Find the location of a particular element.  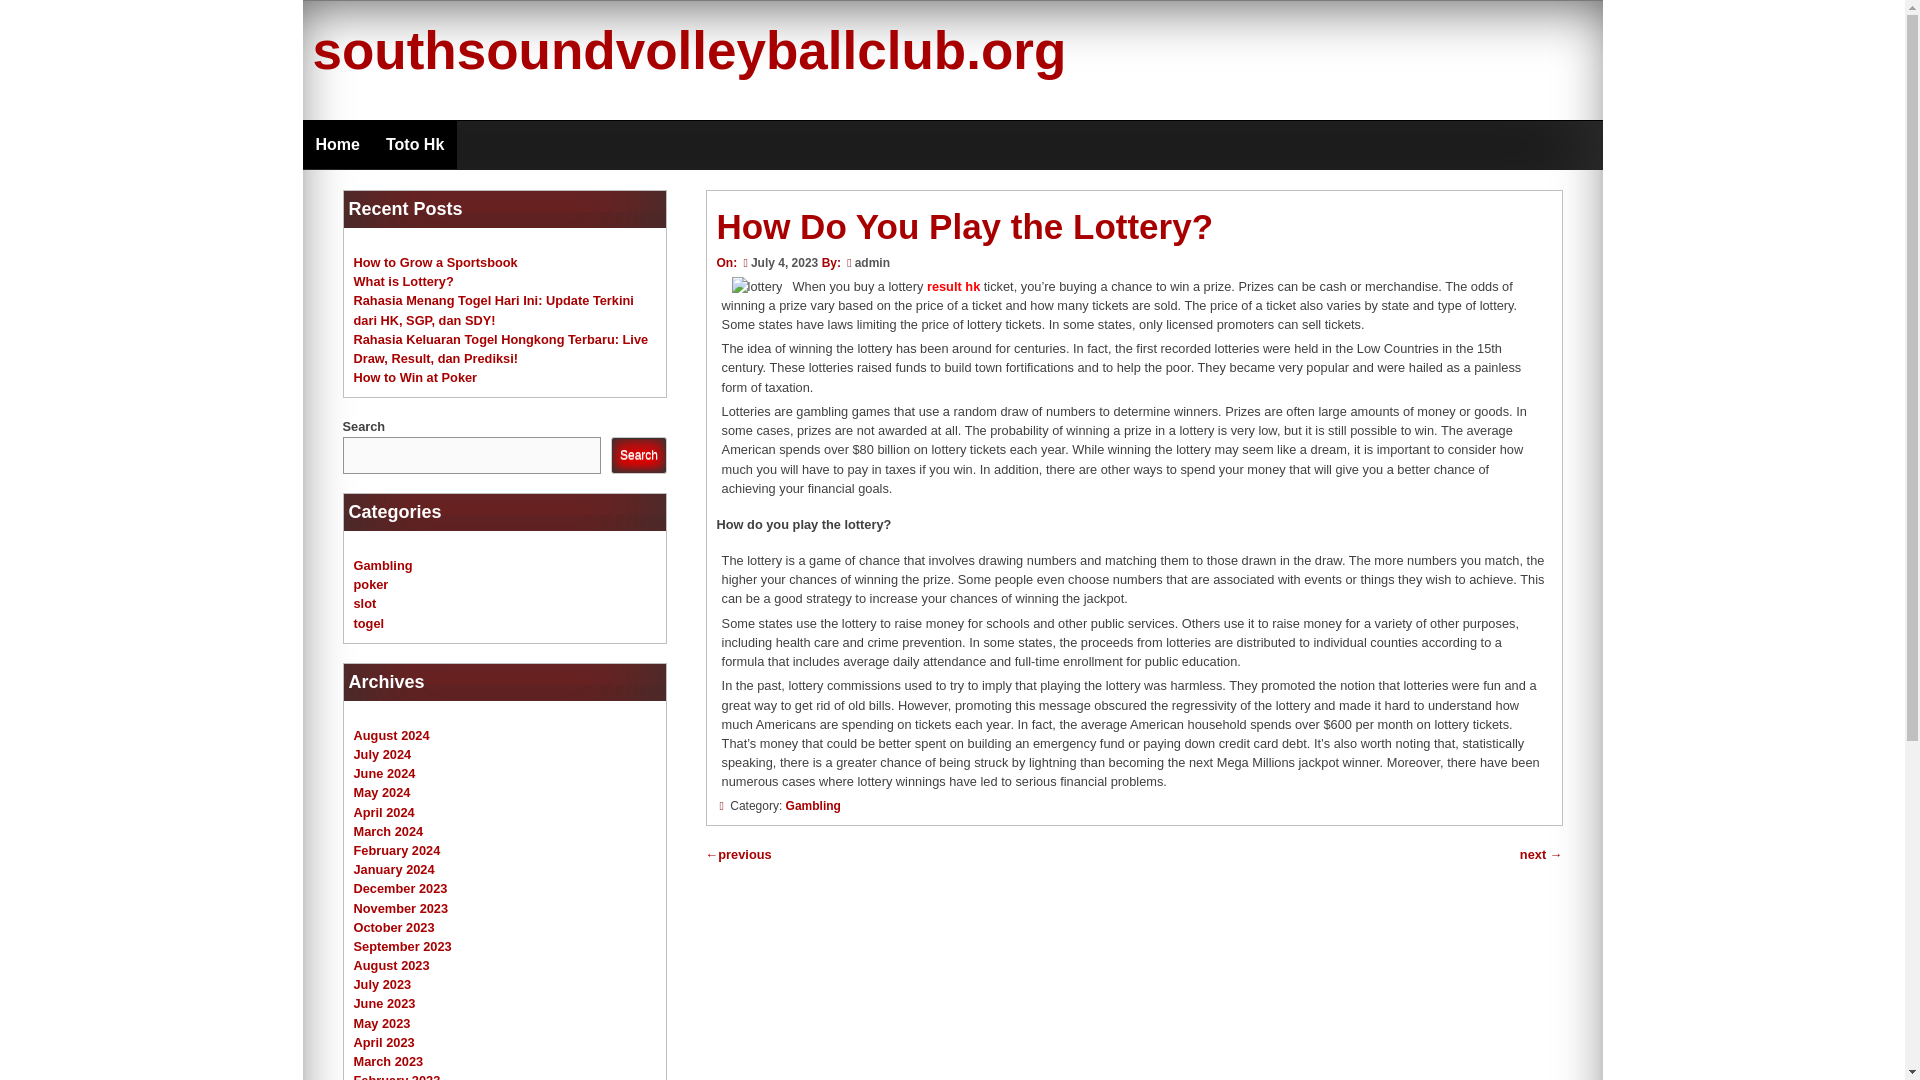

Gambling is located at coordinates (812, 806).